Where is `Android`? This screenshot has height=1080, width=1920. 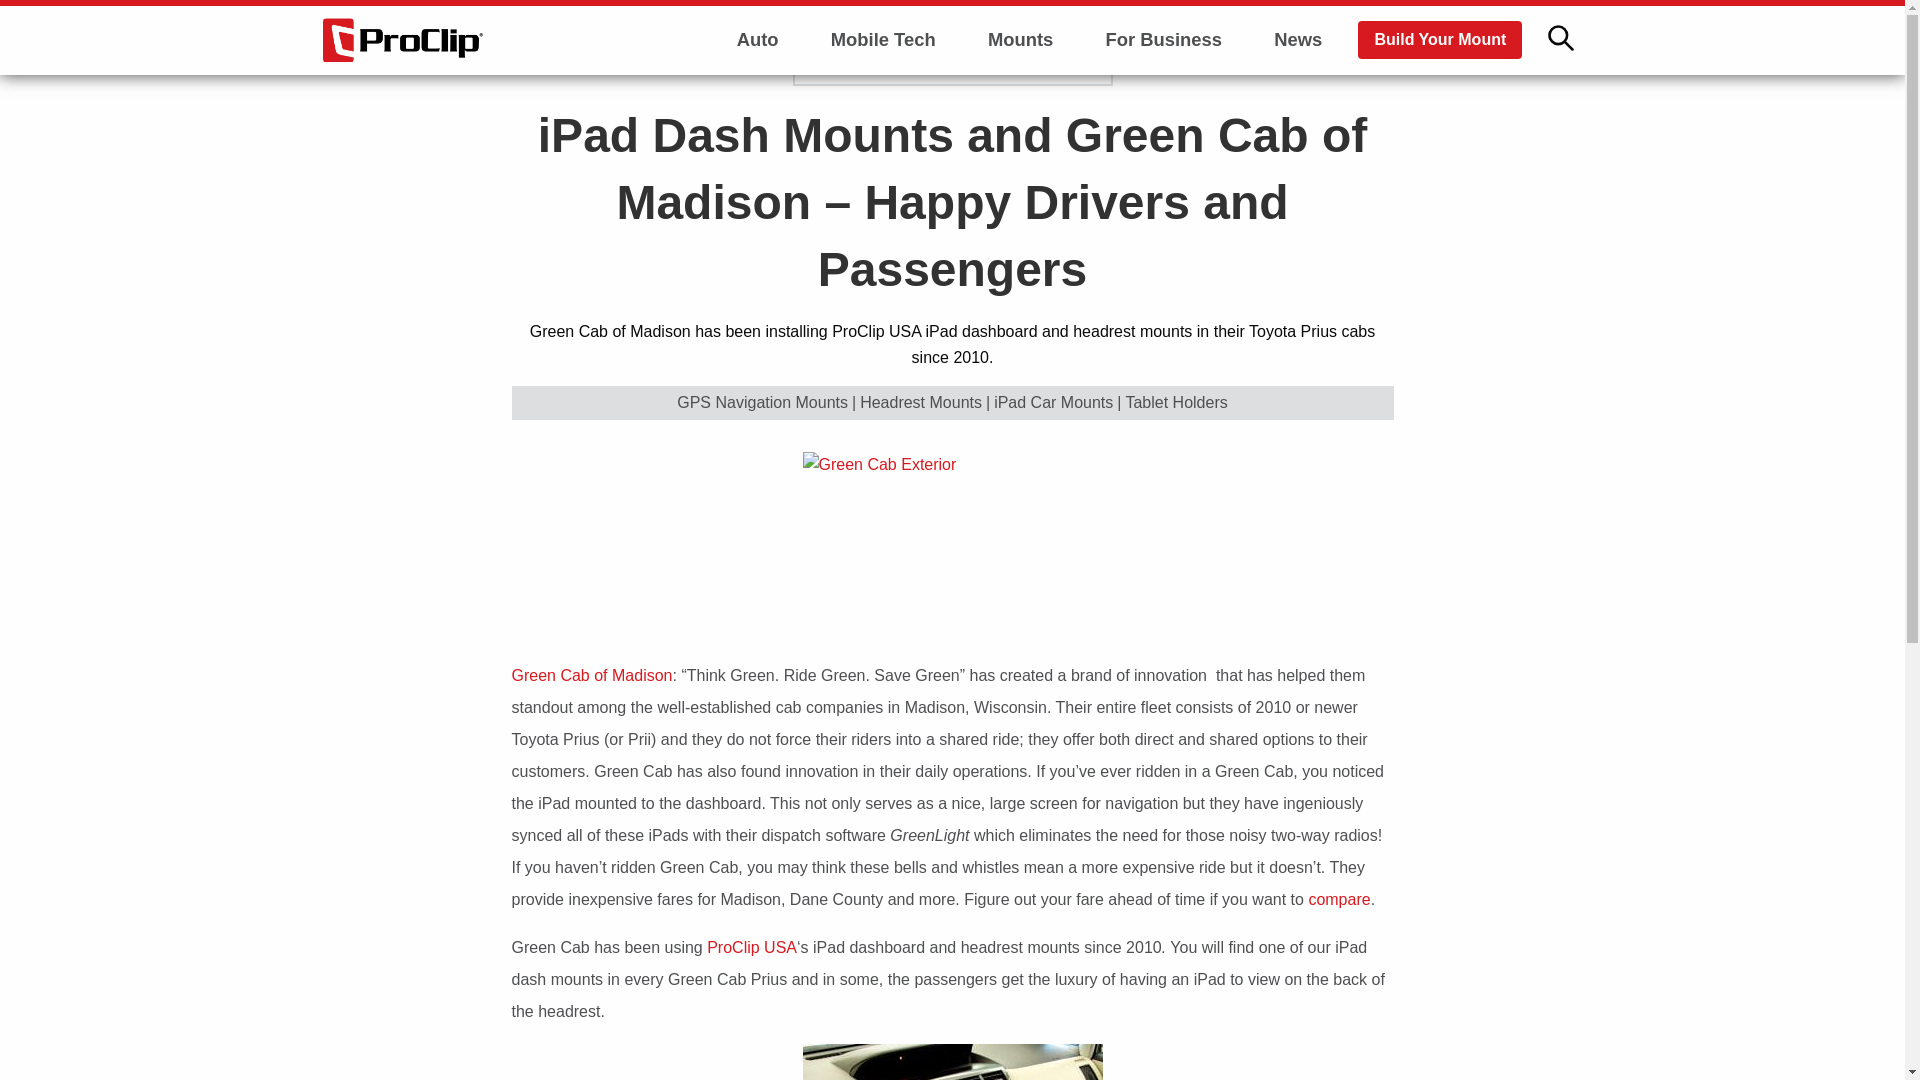
Android is located at coordinates (882, 144).